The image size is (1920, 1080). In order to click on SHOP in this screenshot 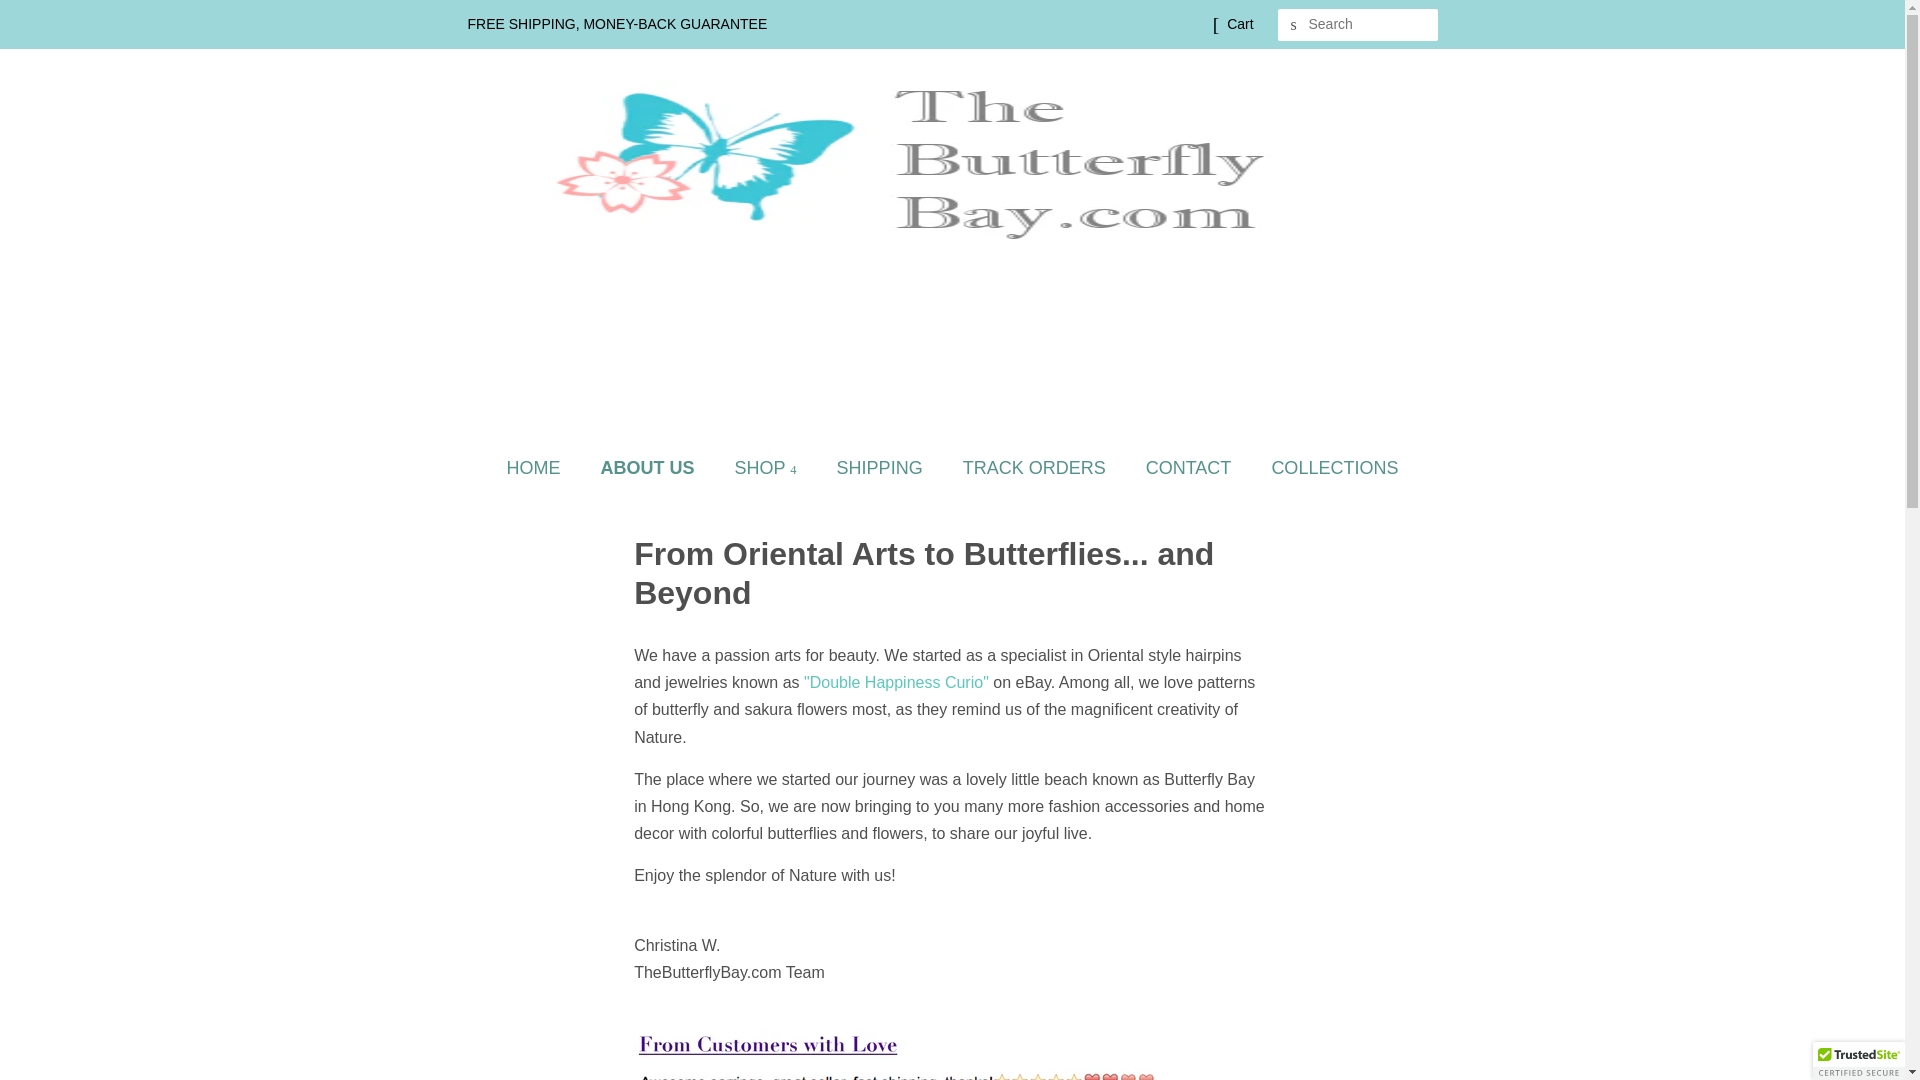, I will do `click(768, 468)`.